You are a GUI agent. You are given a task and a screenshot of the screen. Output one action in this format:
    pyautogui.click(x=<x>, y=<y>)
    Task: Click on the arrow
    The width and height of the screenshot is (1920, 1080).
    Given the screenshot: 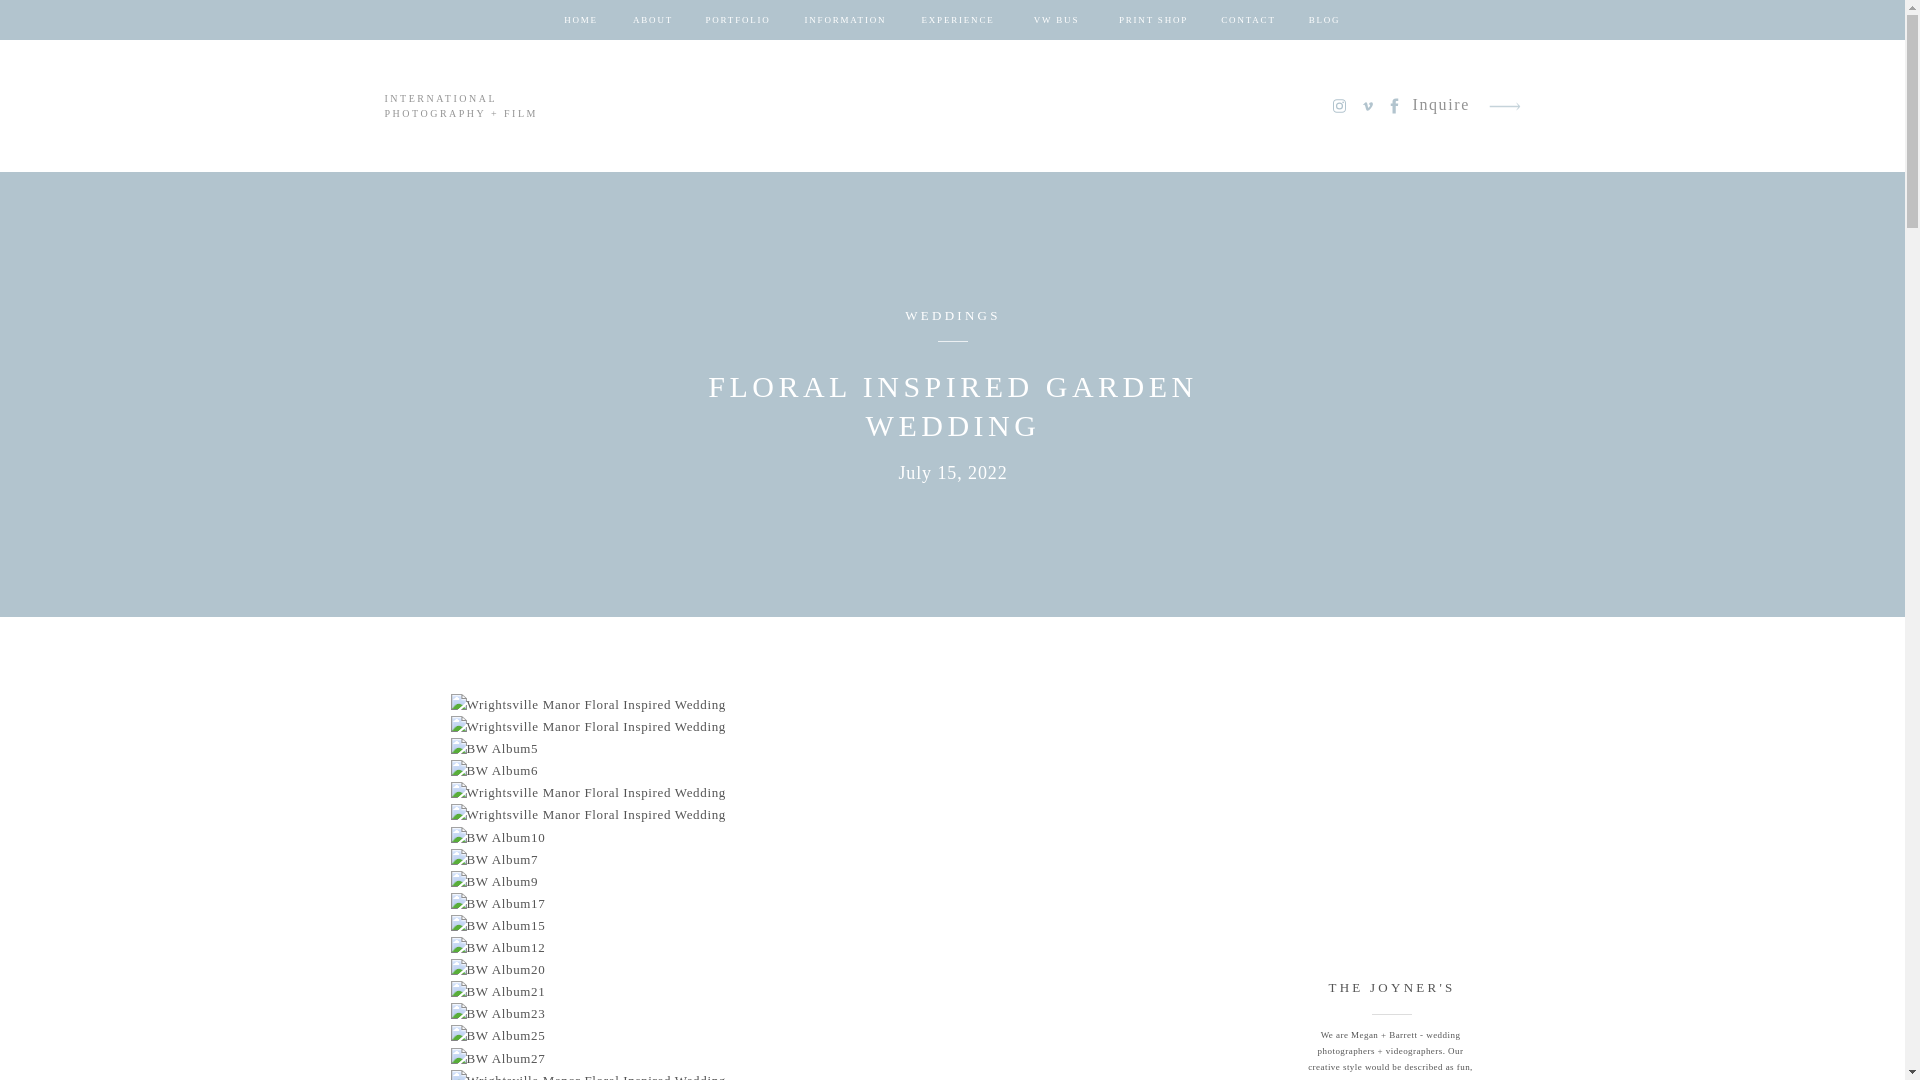 What is the action you would take?
    pyautogui.click(x=1504, y=106)
    